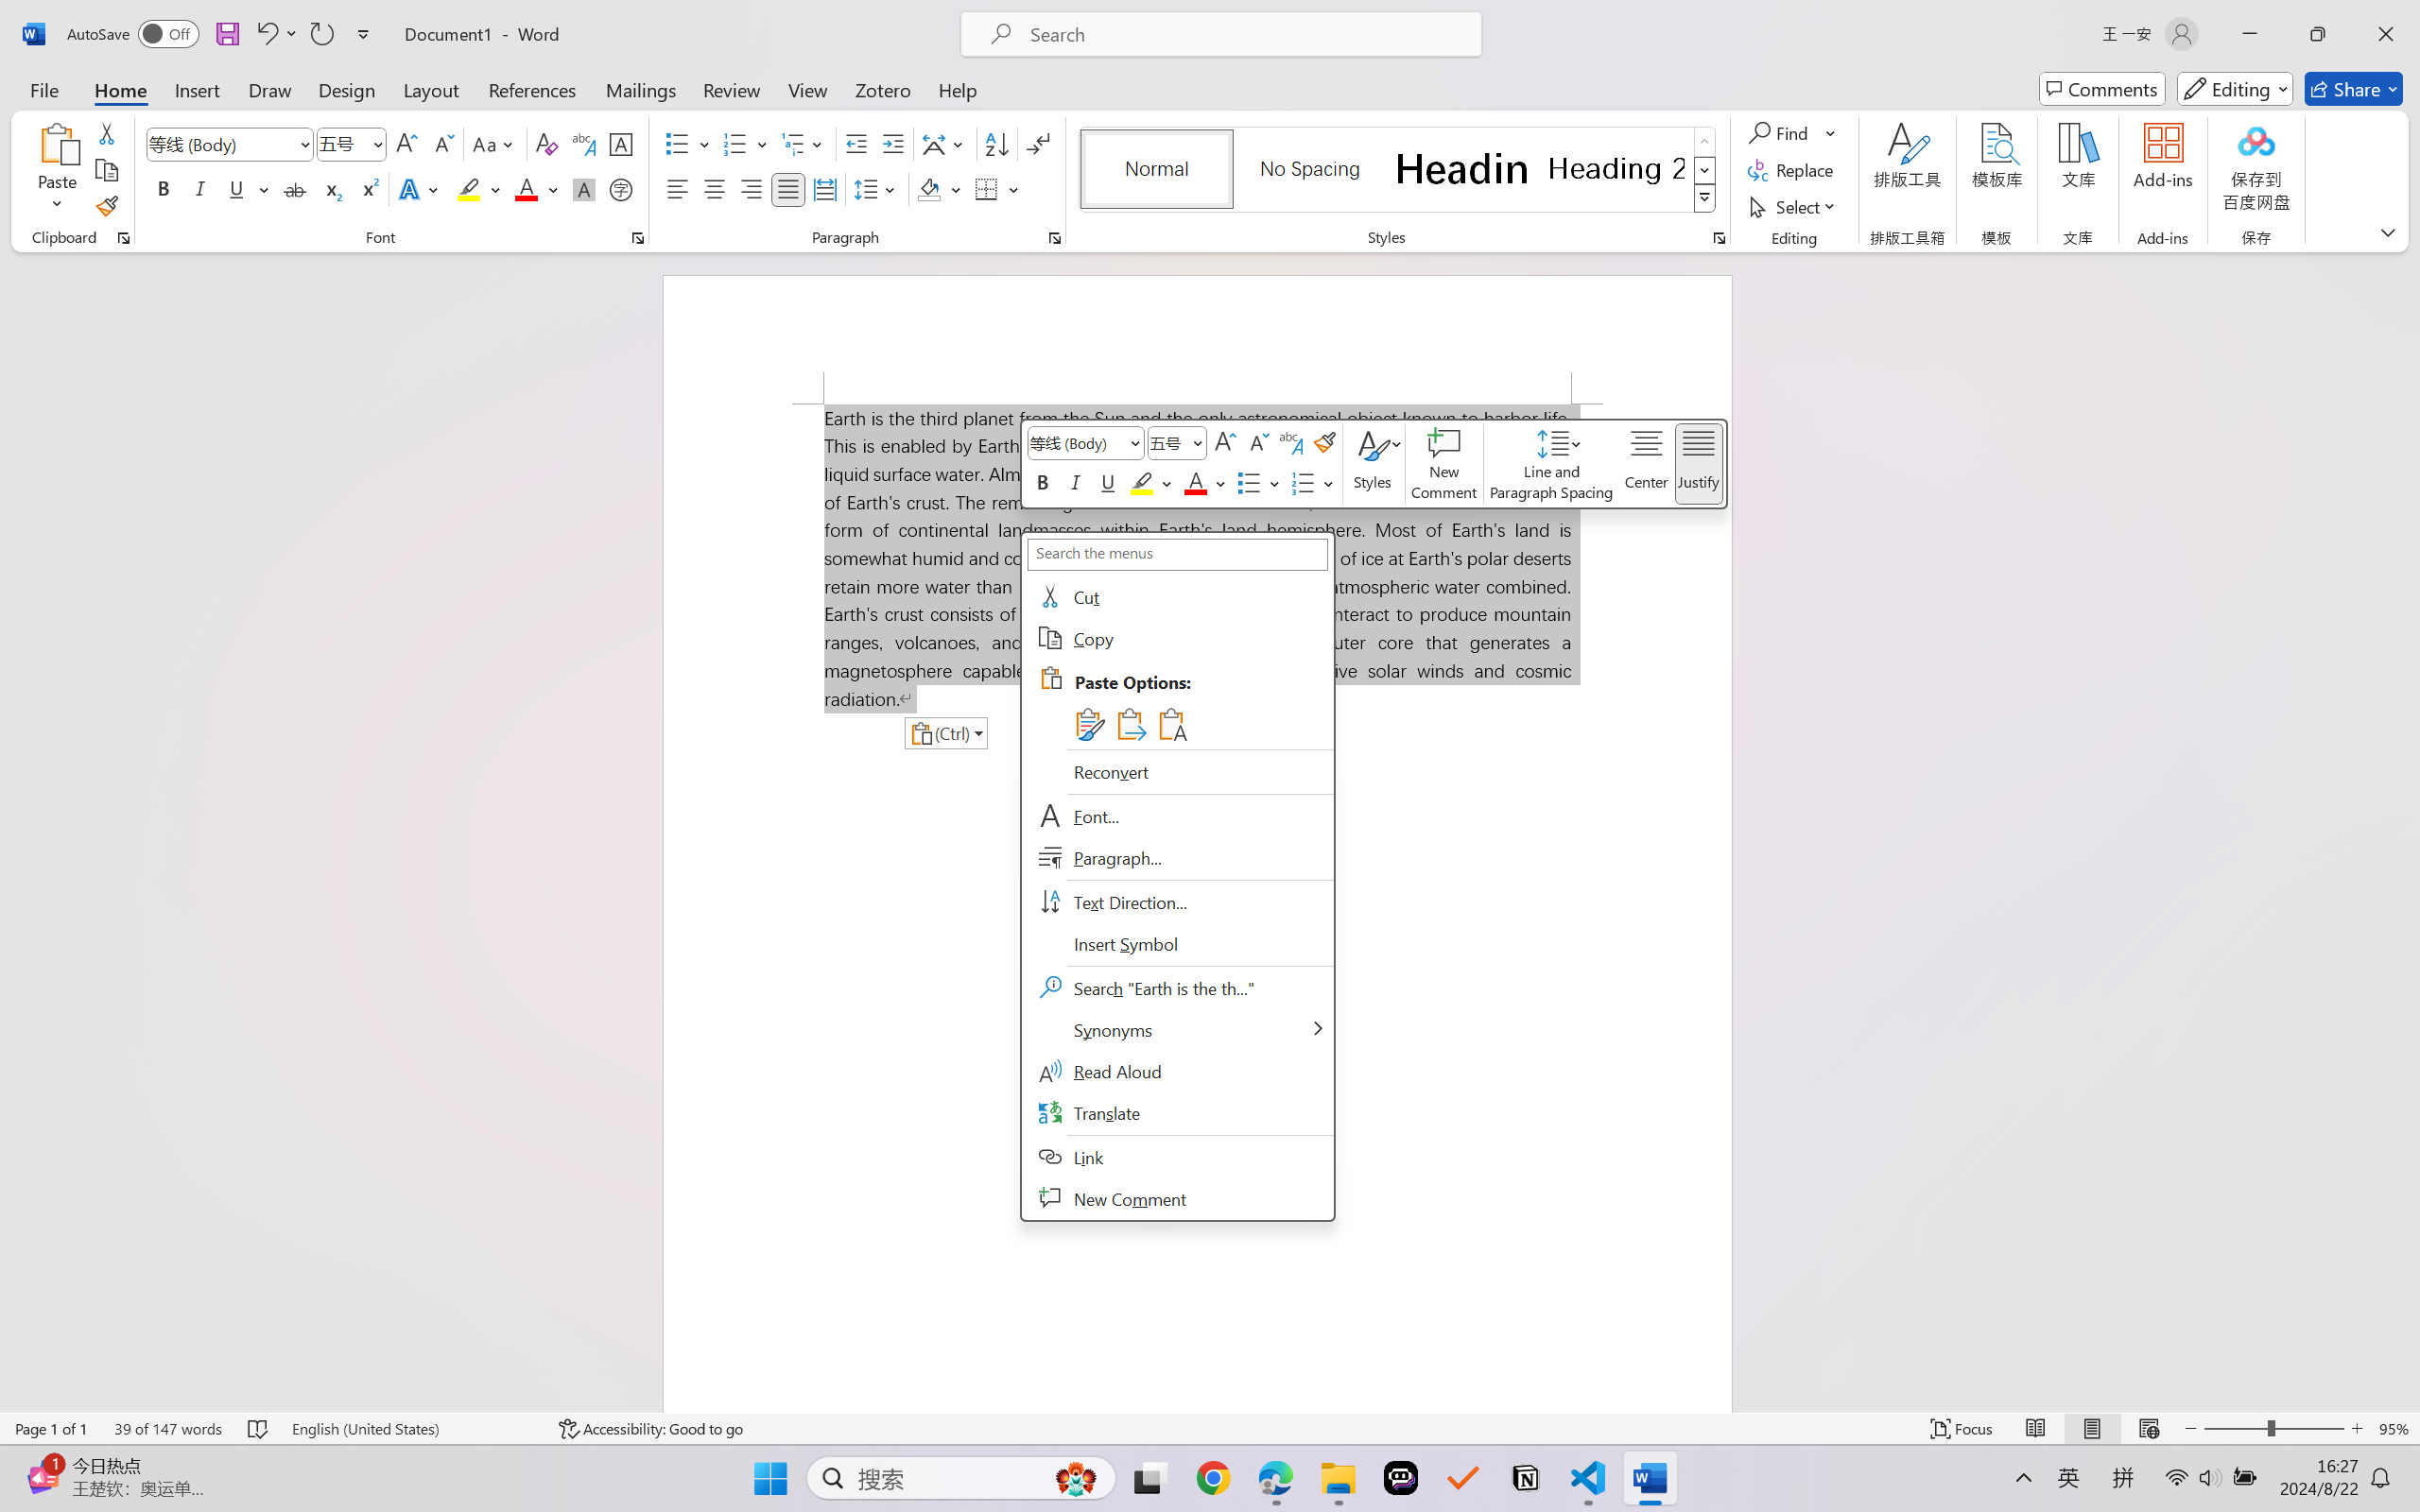  What do you see at coordinates (637, 238) in the screenshot?
I see `Font...` at bounding box center [637, 238].